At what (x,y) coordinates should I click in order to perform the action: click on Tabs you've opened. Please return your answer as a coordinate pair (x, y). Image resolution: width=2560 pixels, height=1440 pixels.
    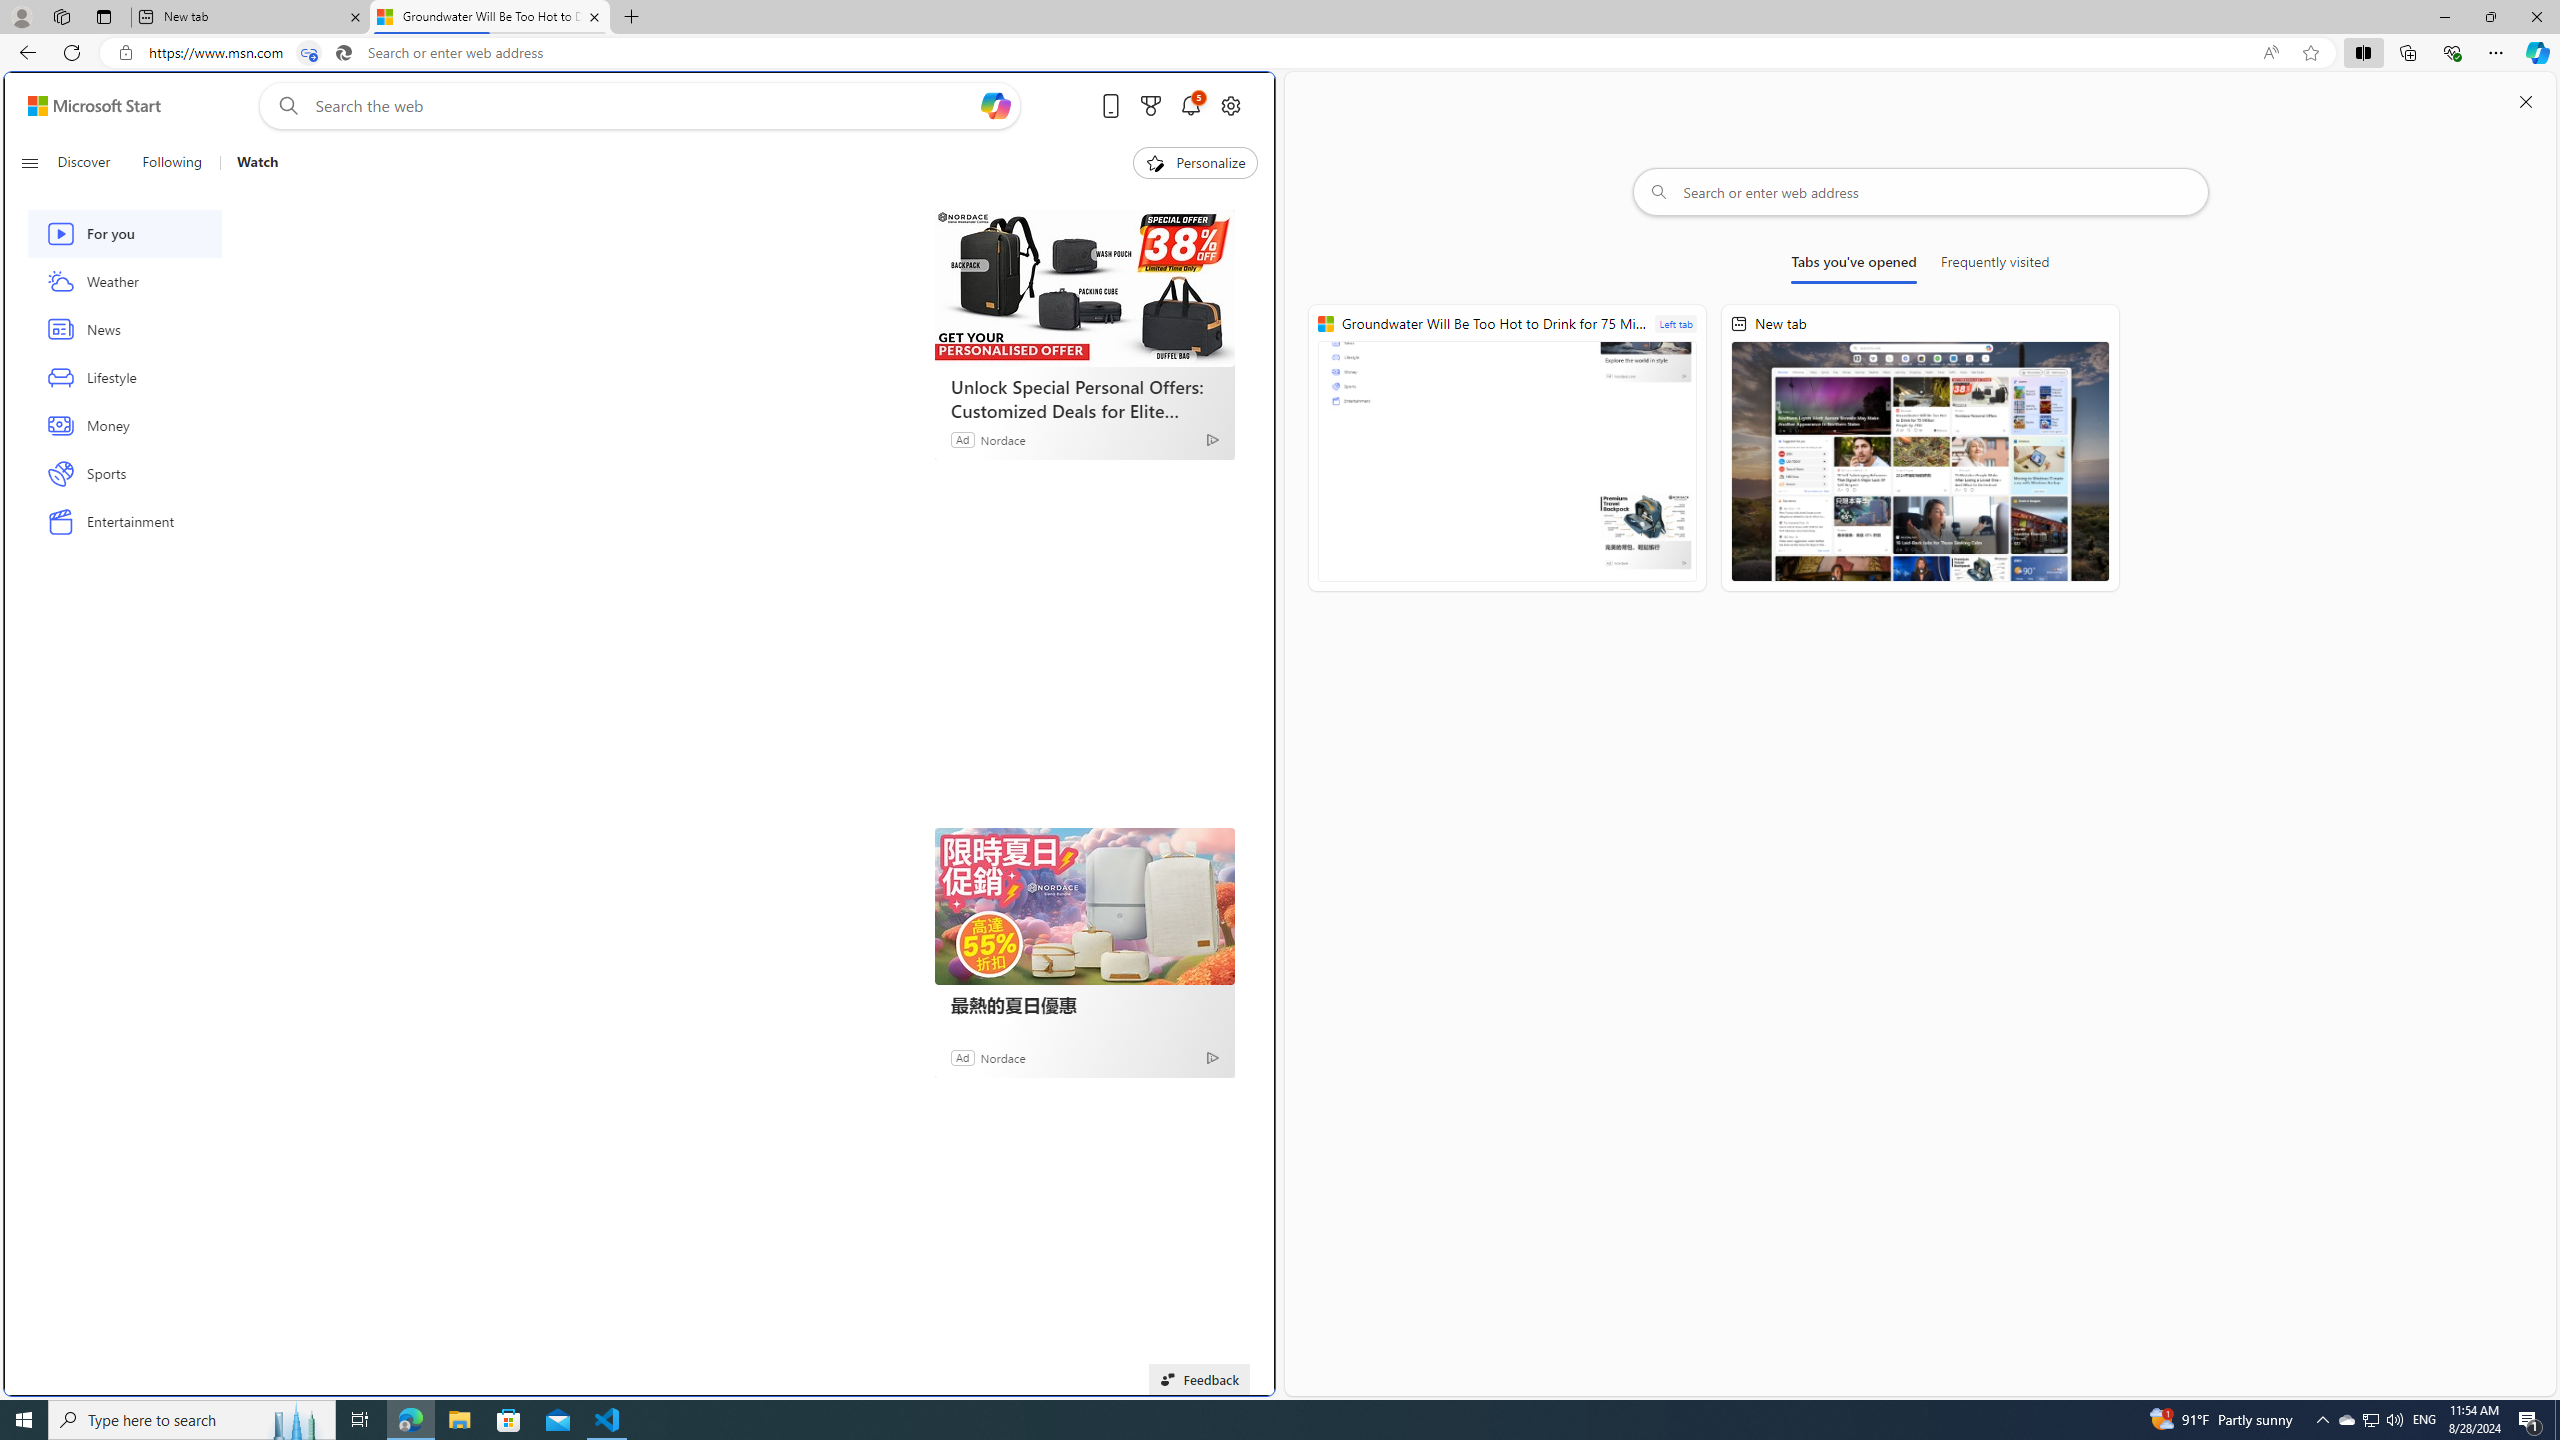
    Looking at the image, I should click on (1854, 266).